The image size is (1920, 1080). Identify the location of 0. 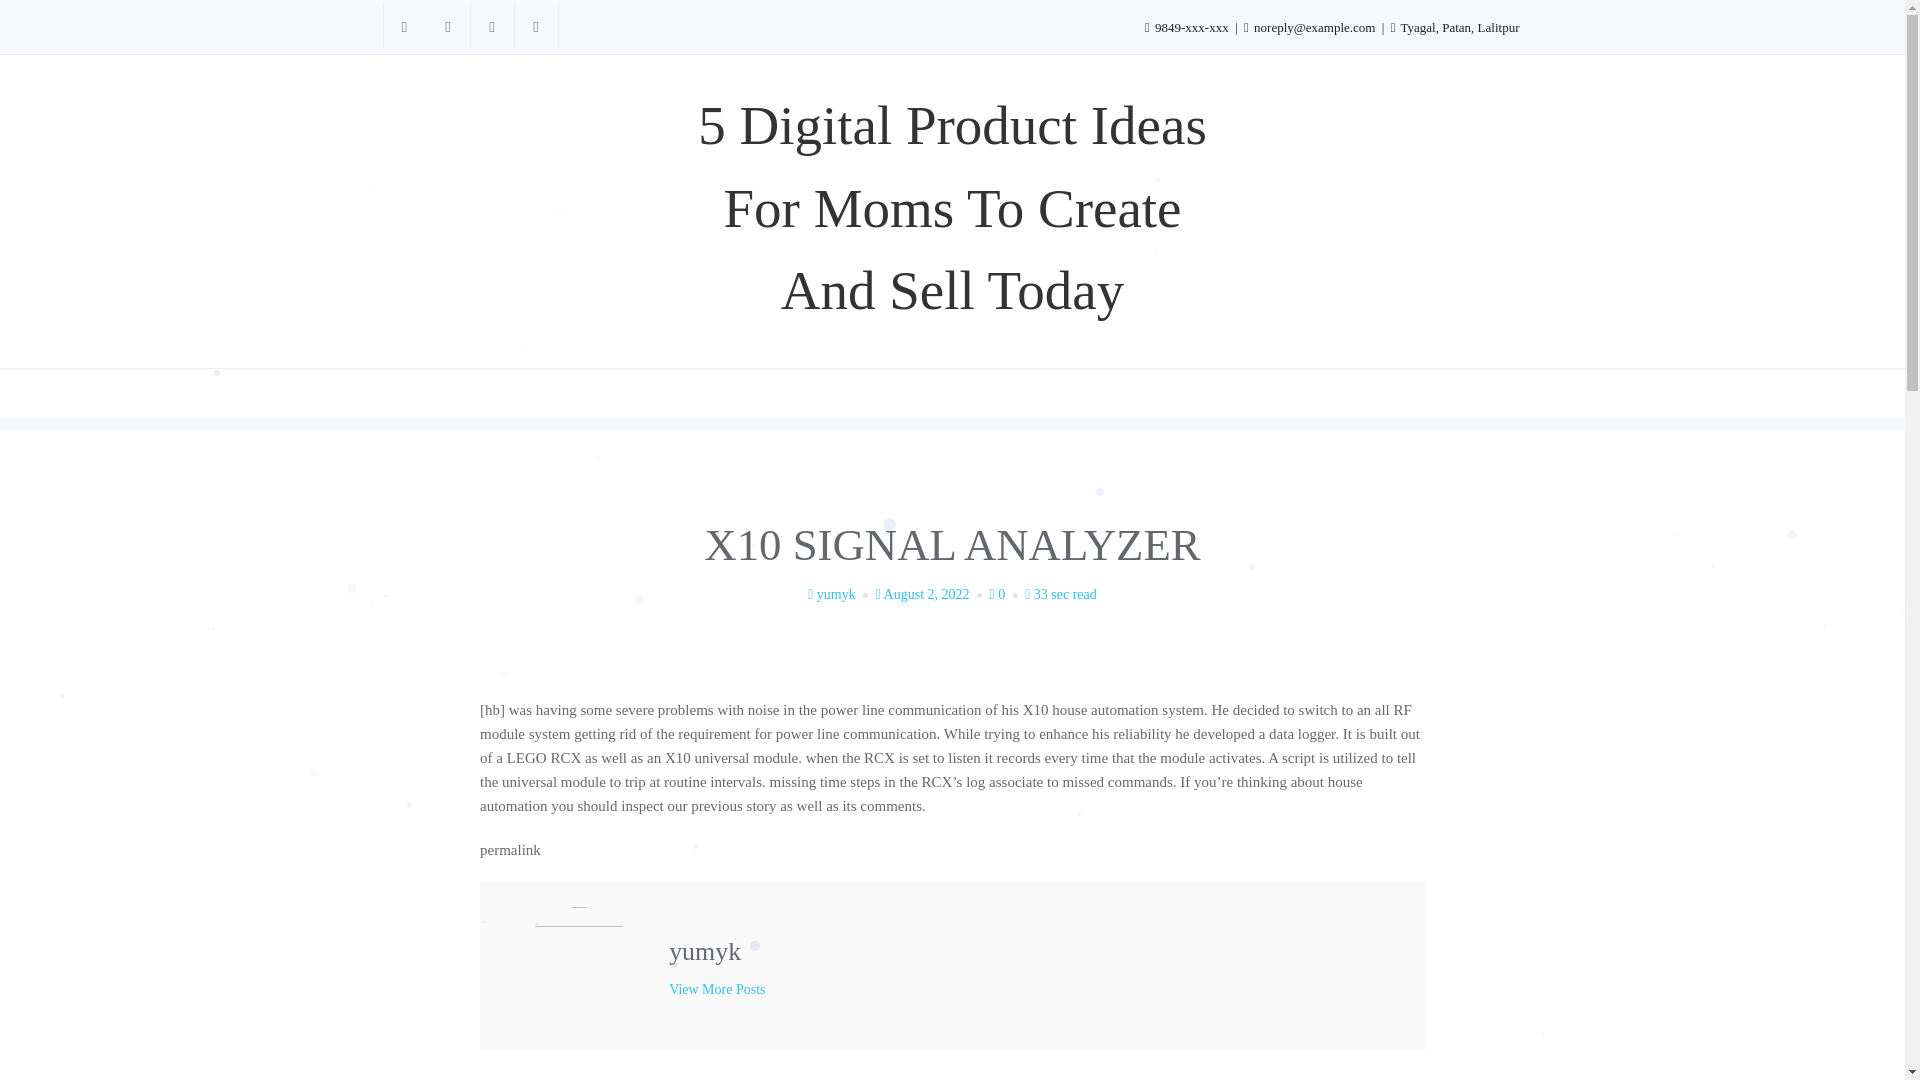
(1006, 594).